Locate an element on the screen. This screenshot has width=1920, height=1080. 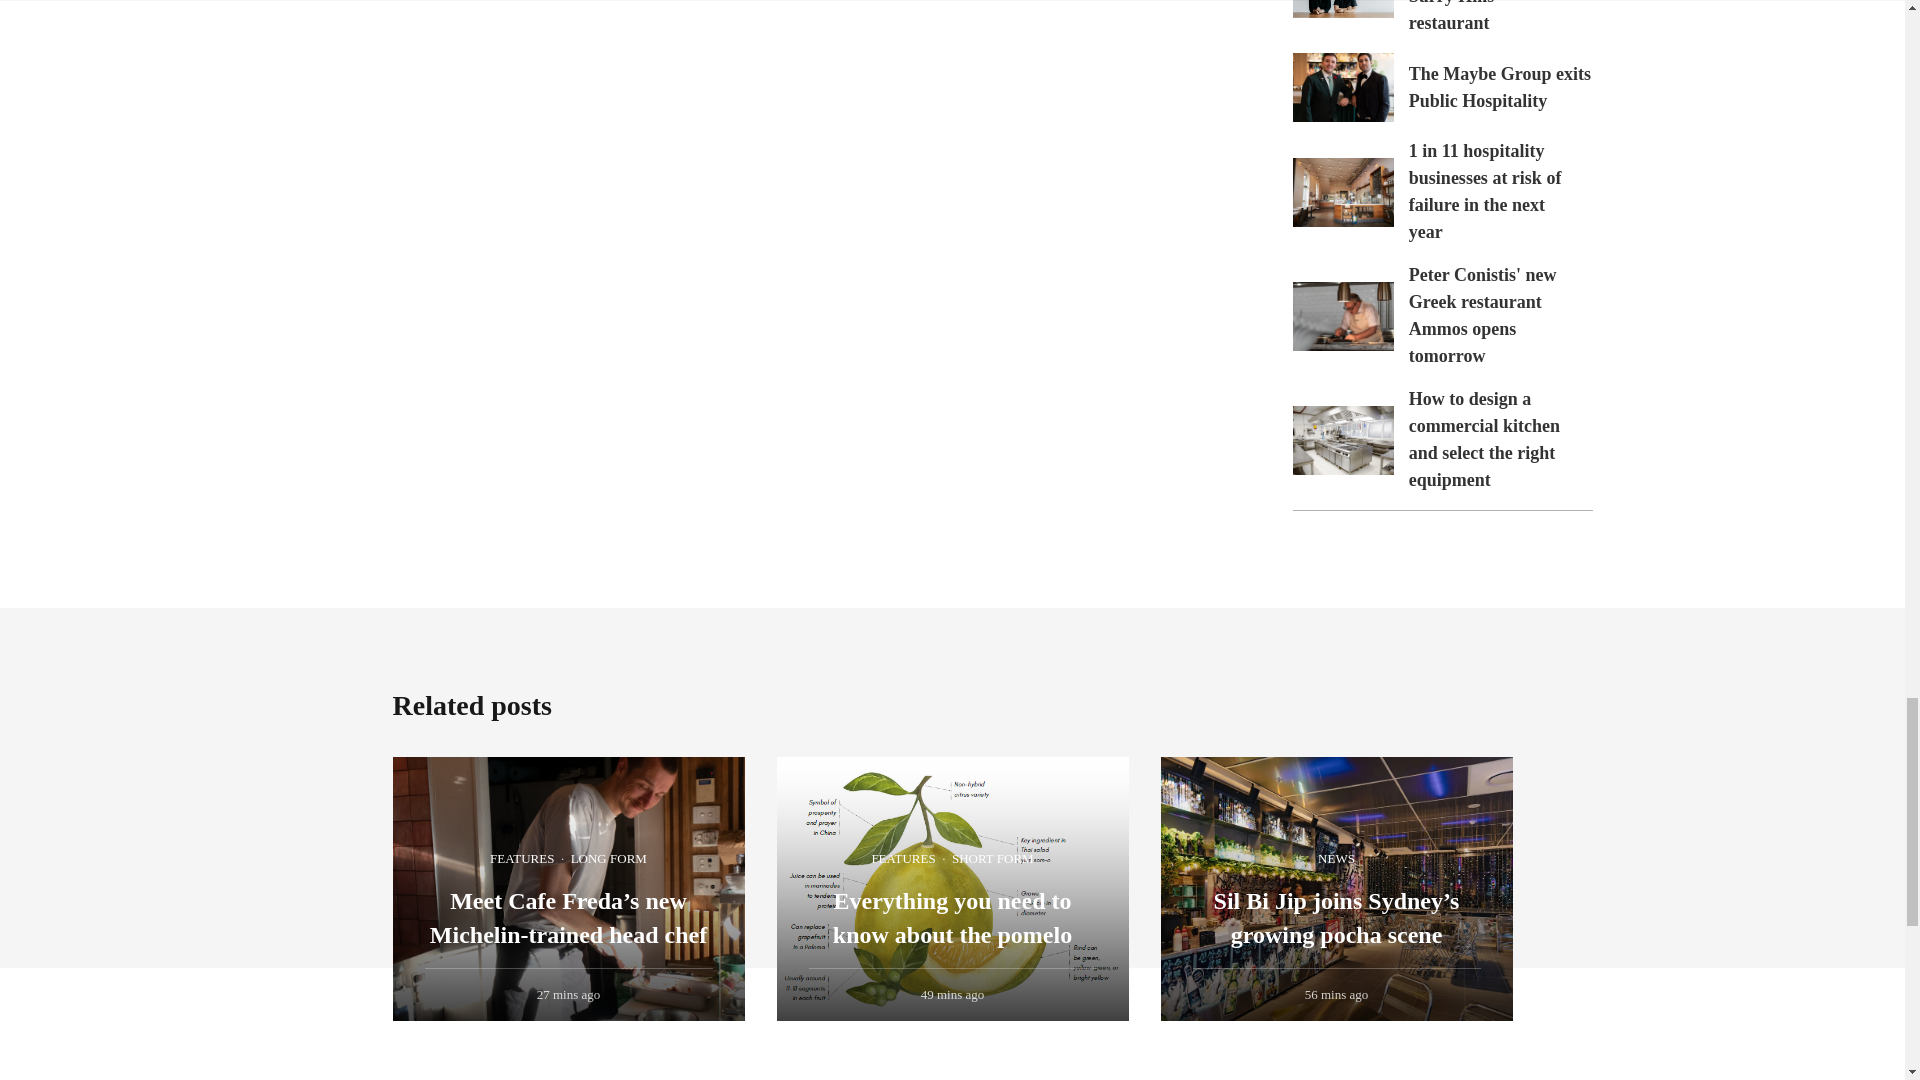
Peter Conistis' new Greek restaurant Ammos opens tomorrow is located at coordinates (1483, 315).